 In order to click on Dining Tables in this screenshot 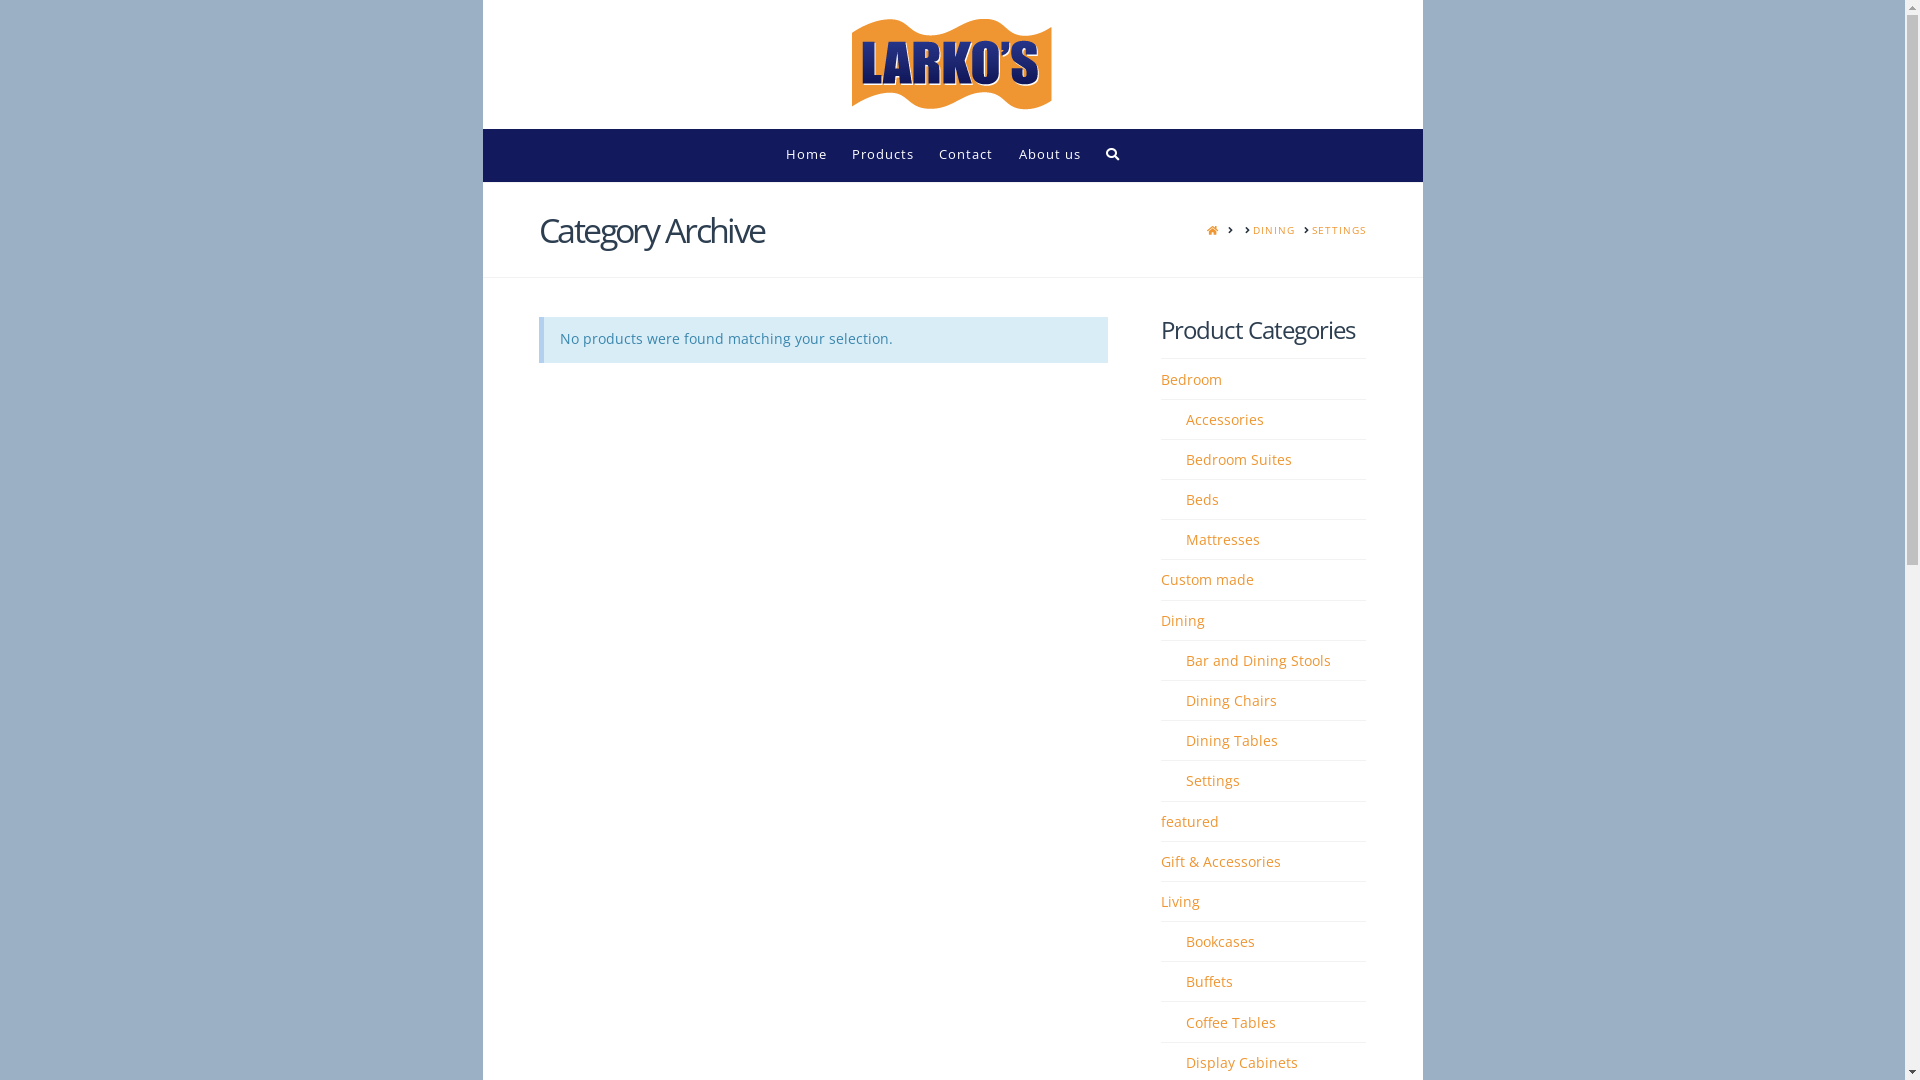, I will do `click(1232, 740)`.